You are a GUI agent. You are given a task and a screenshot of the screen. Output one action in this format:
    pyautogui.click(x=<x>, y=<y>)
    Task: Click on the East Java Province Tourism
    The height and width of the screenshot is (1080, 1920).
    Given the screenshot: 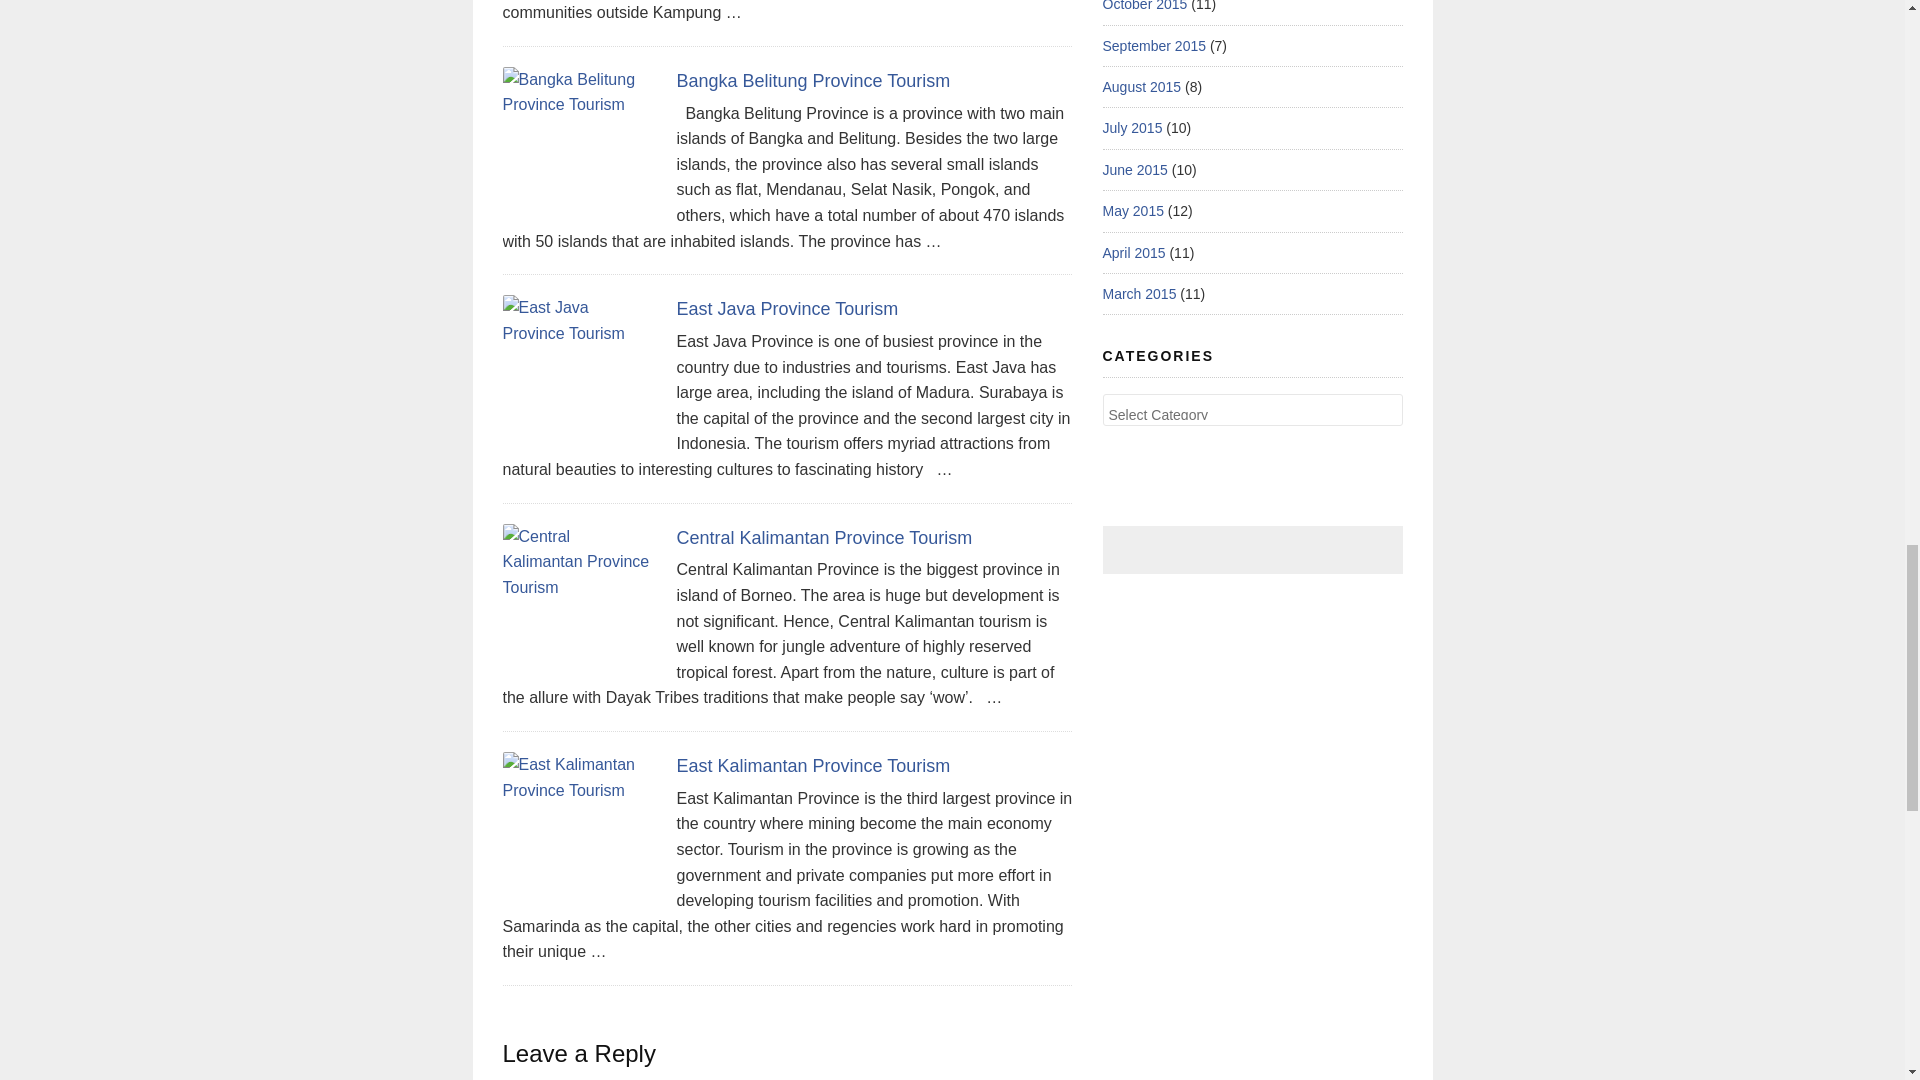 What is the action you would take?
    pyautogui.click(x=786, y=308)
    